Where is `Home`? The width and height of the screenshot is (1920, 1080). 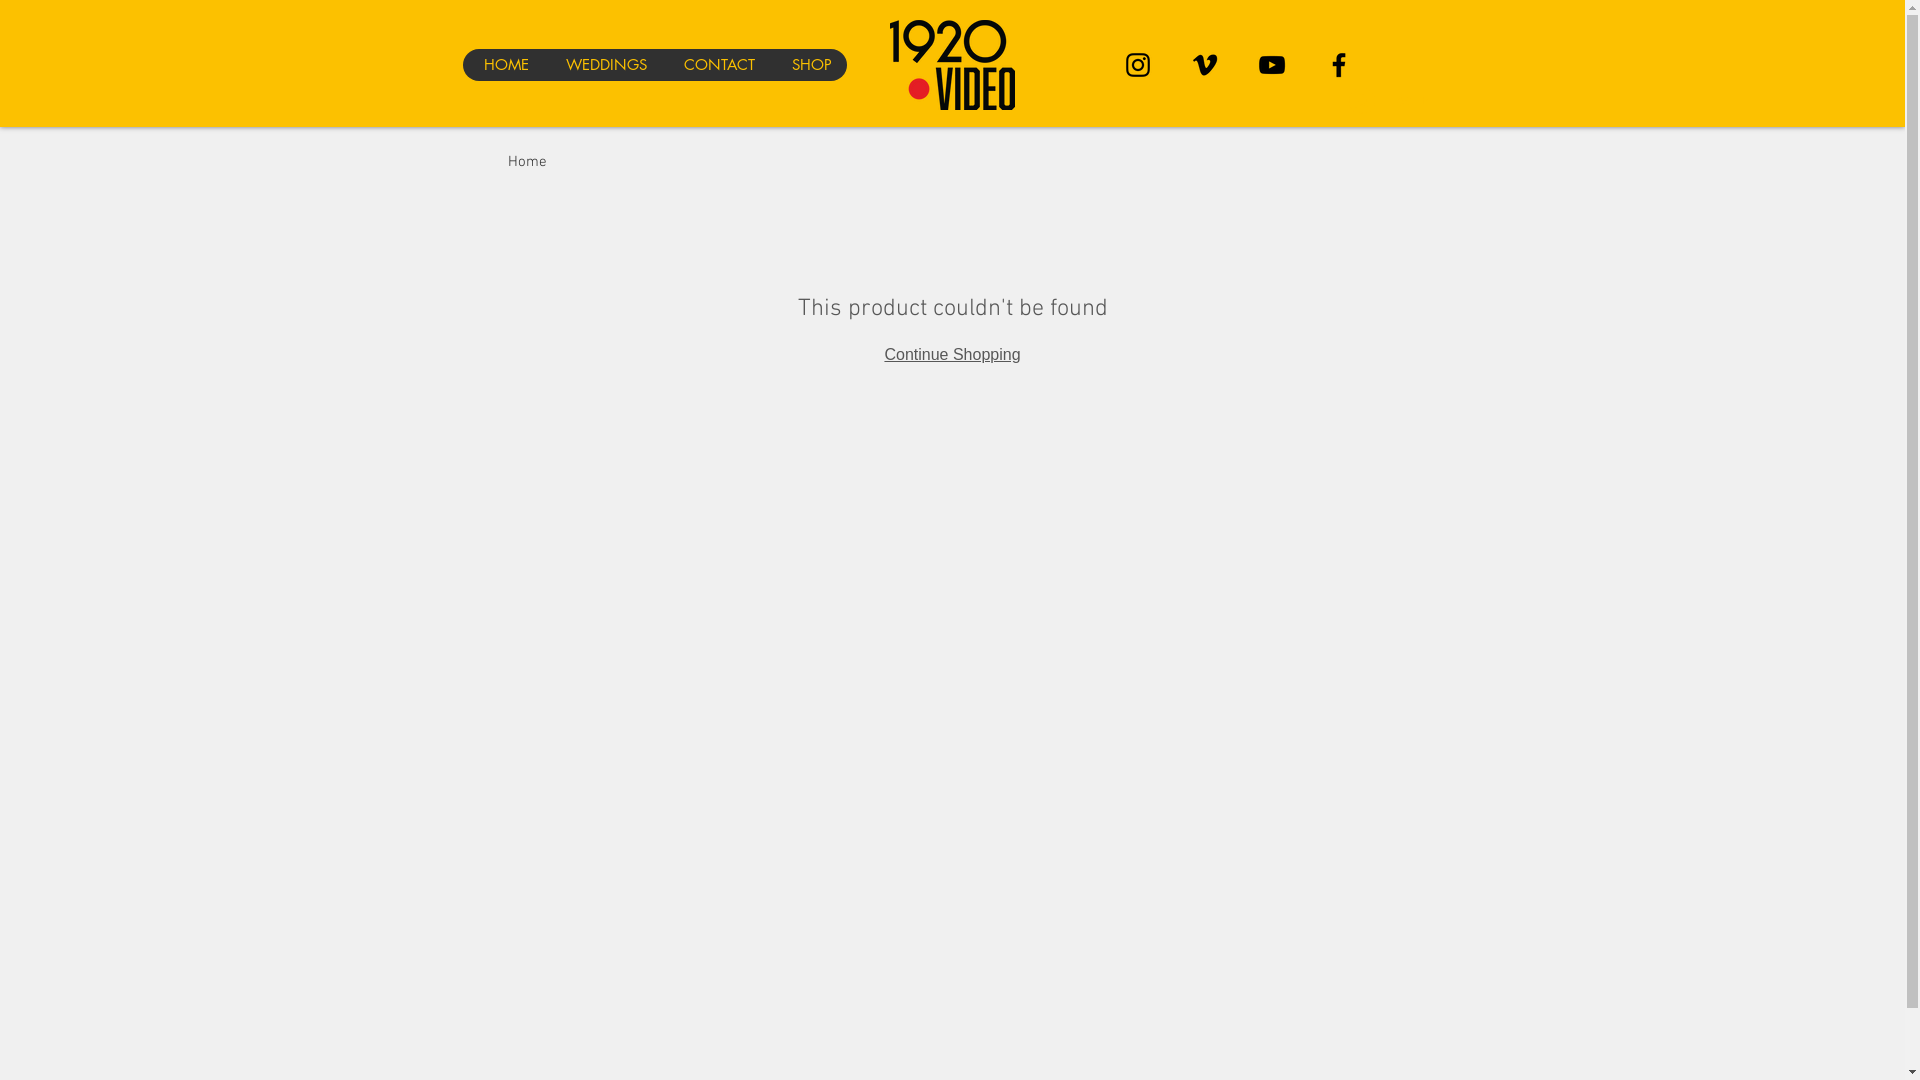
Home is located at coordinates (528, 162).